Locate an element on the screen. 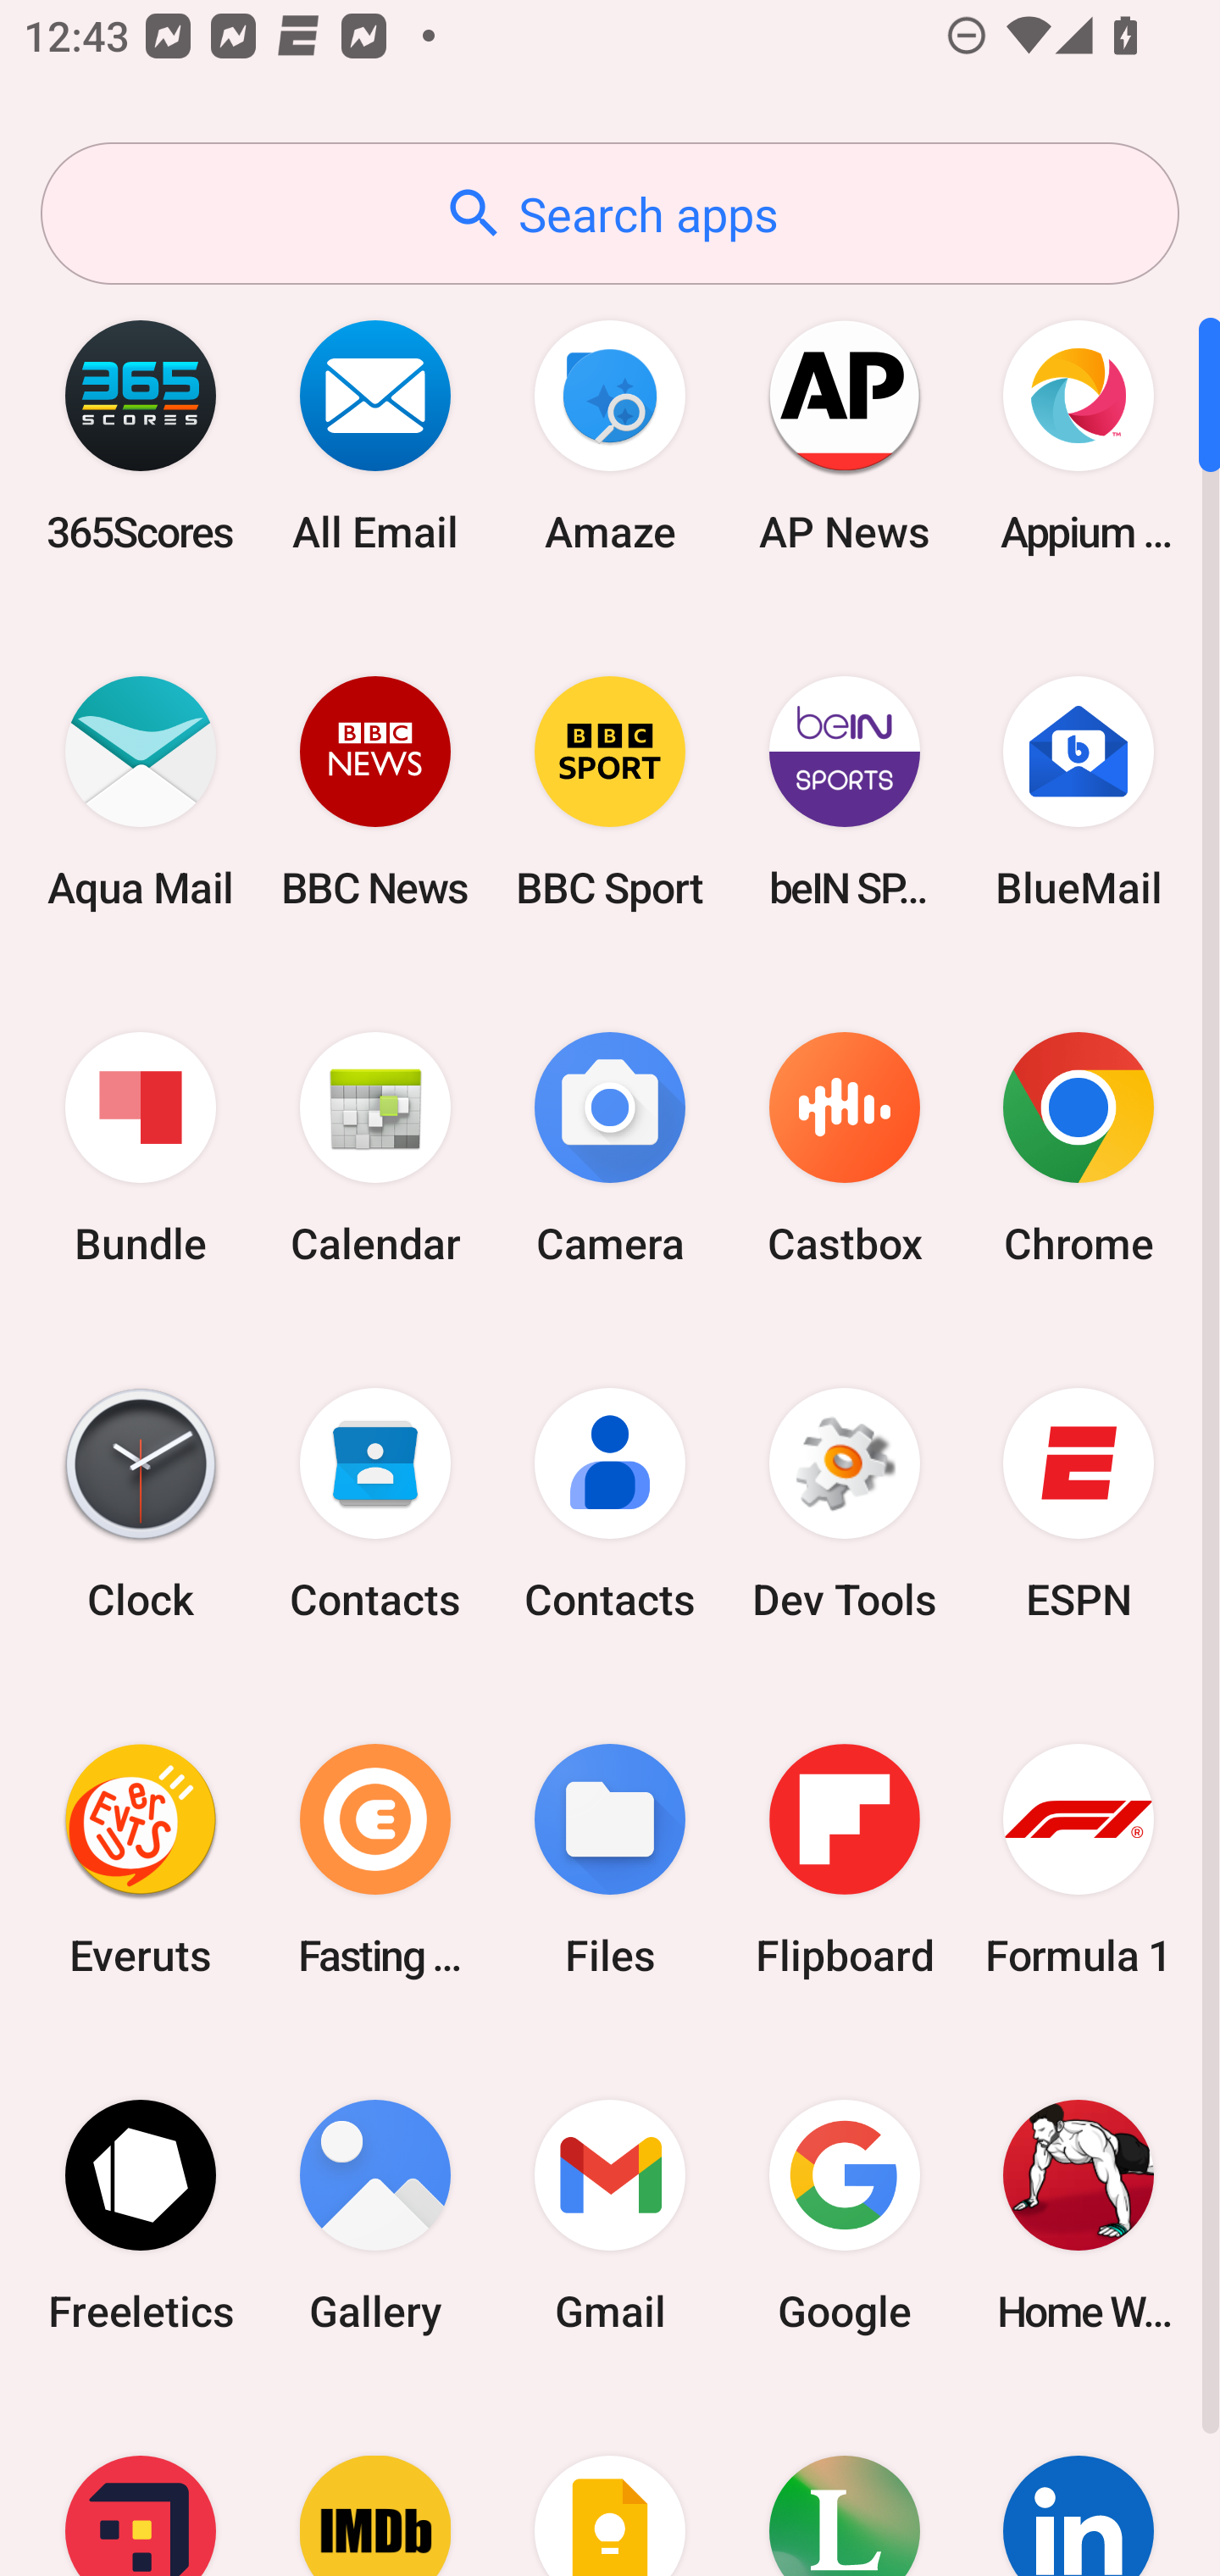 The image size is (1220, 2576). Bundle is located at coordinates (141, 1149).